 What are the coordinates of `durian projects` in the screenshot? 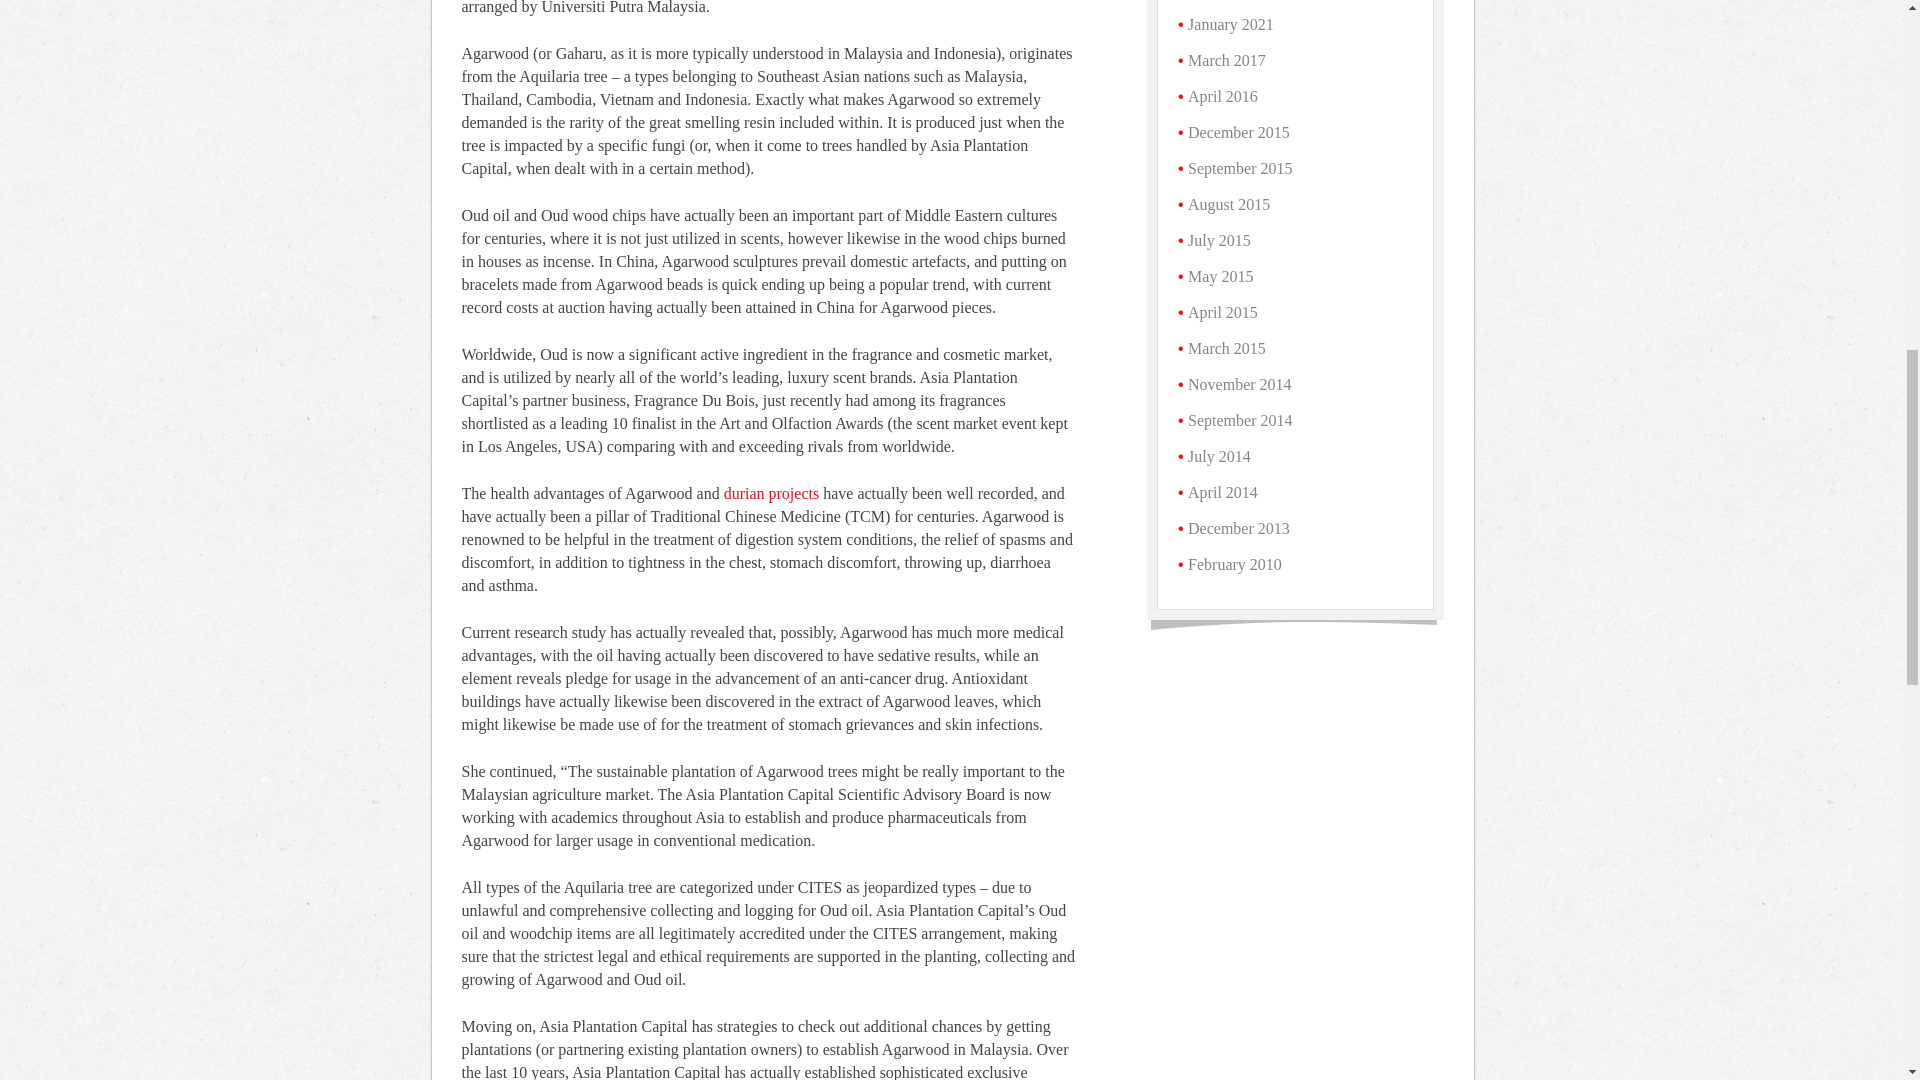 It's located at (771, 493).